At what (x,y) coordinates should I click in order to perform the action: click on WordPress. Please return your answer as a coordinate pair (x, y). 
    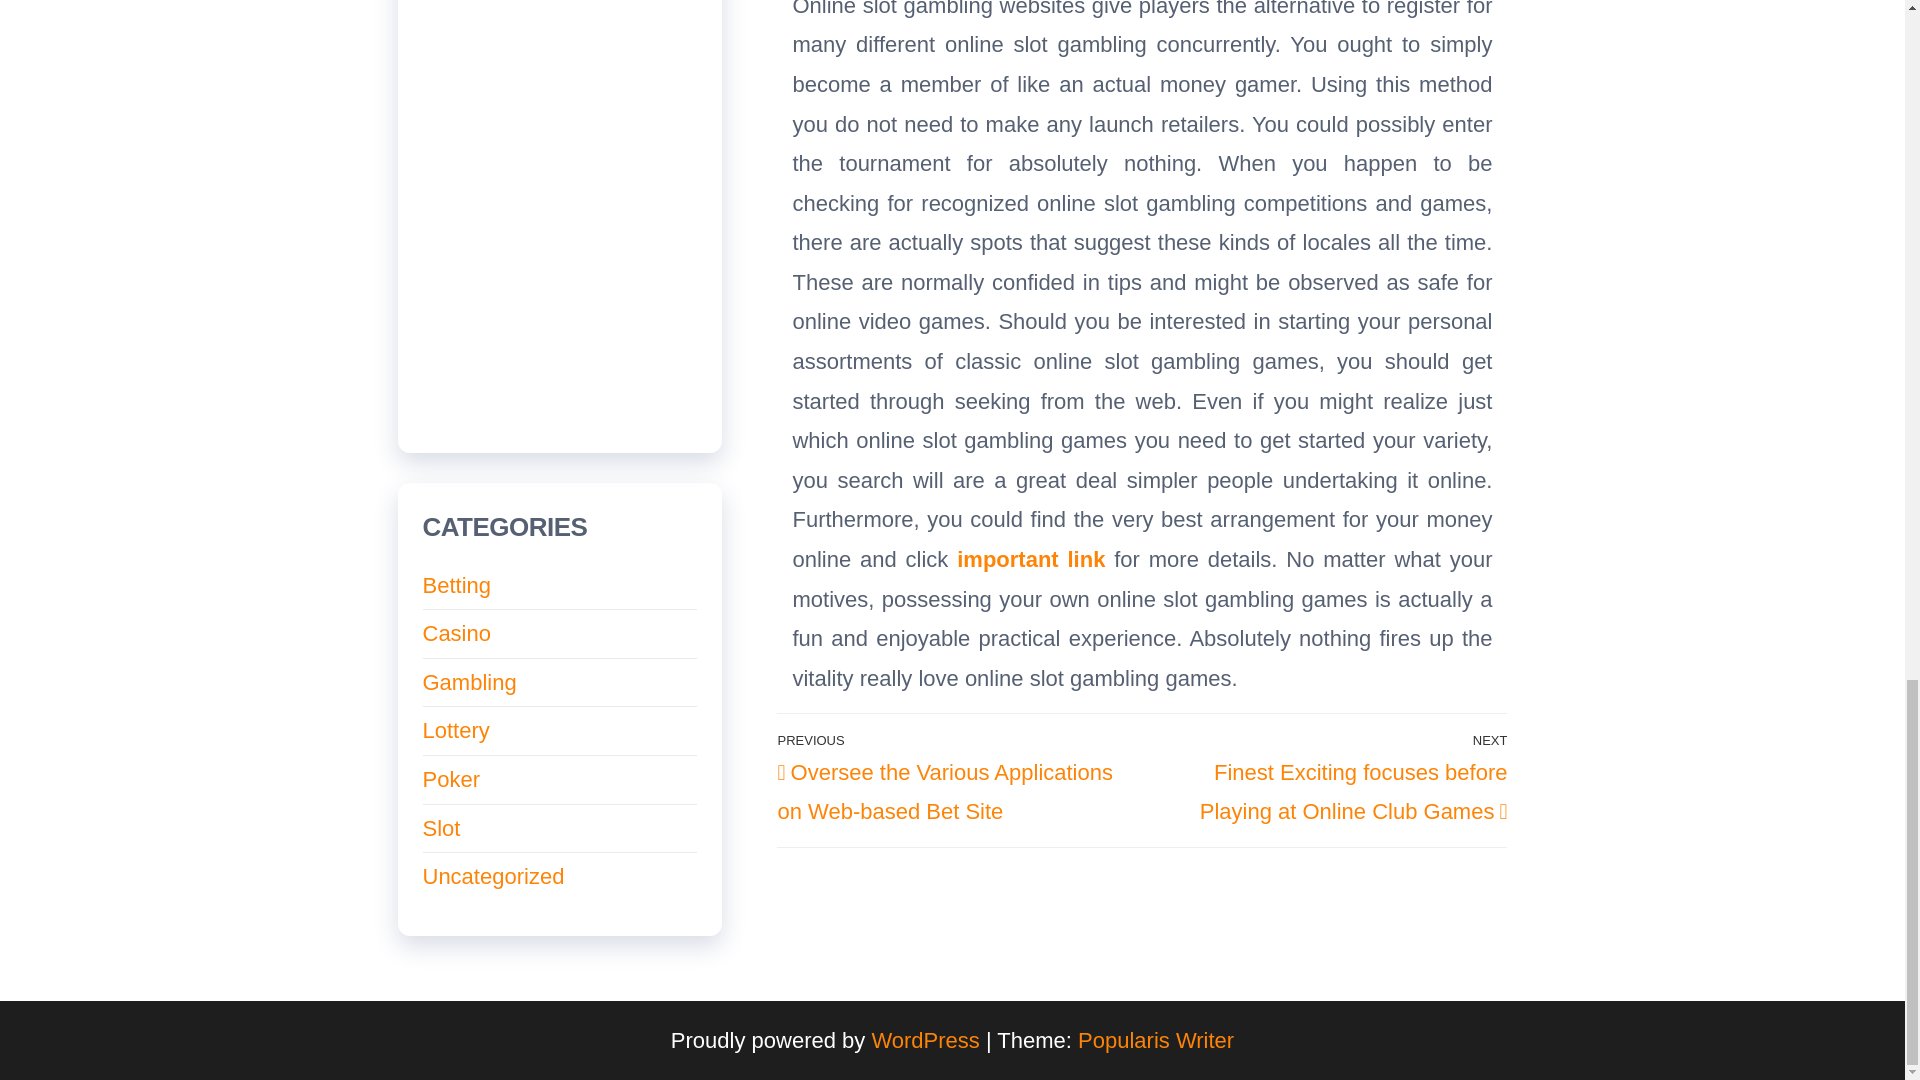
    Looking at the image, I should click on (925, 1040).